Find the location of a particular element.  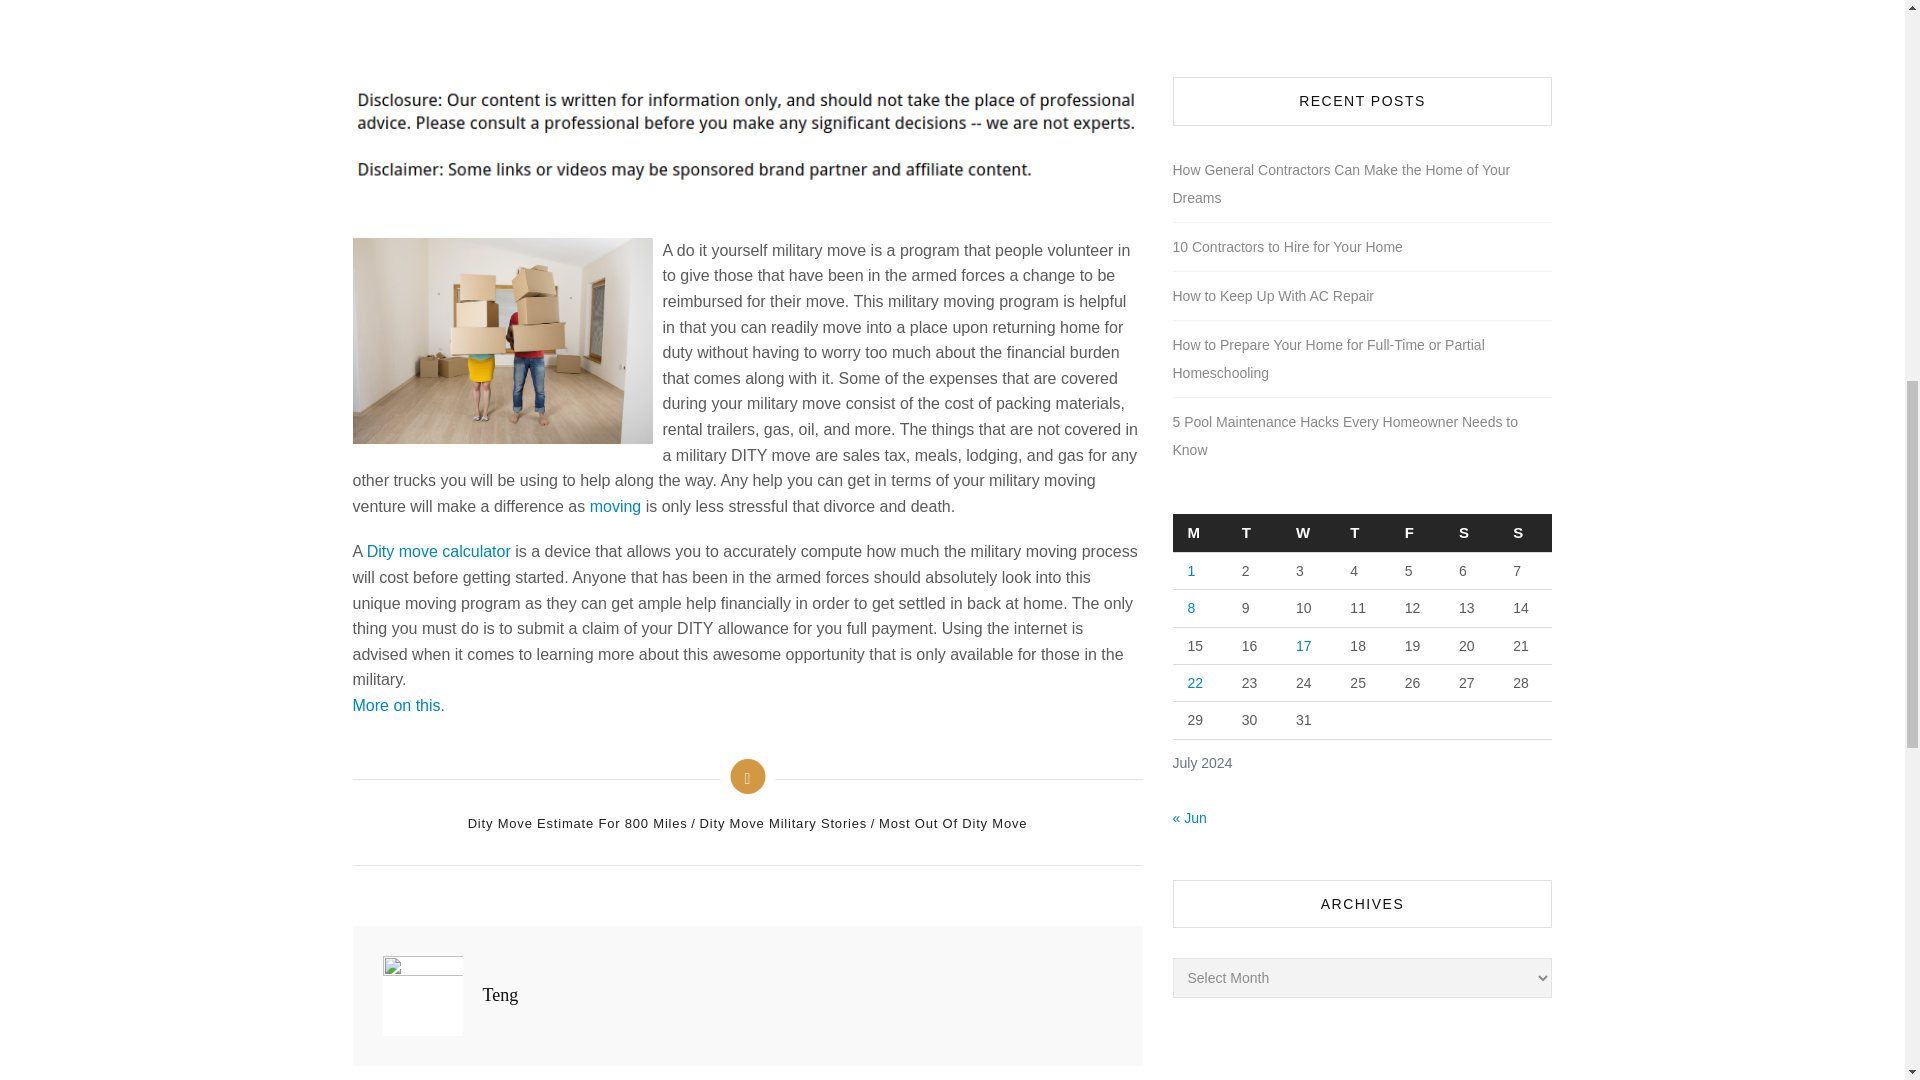

Friday is located at coordinates (1416, 533).